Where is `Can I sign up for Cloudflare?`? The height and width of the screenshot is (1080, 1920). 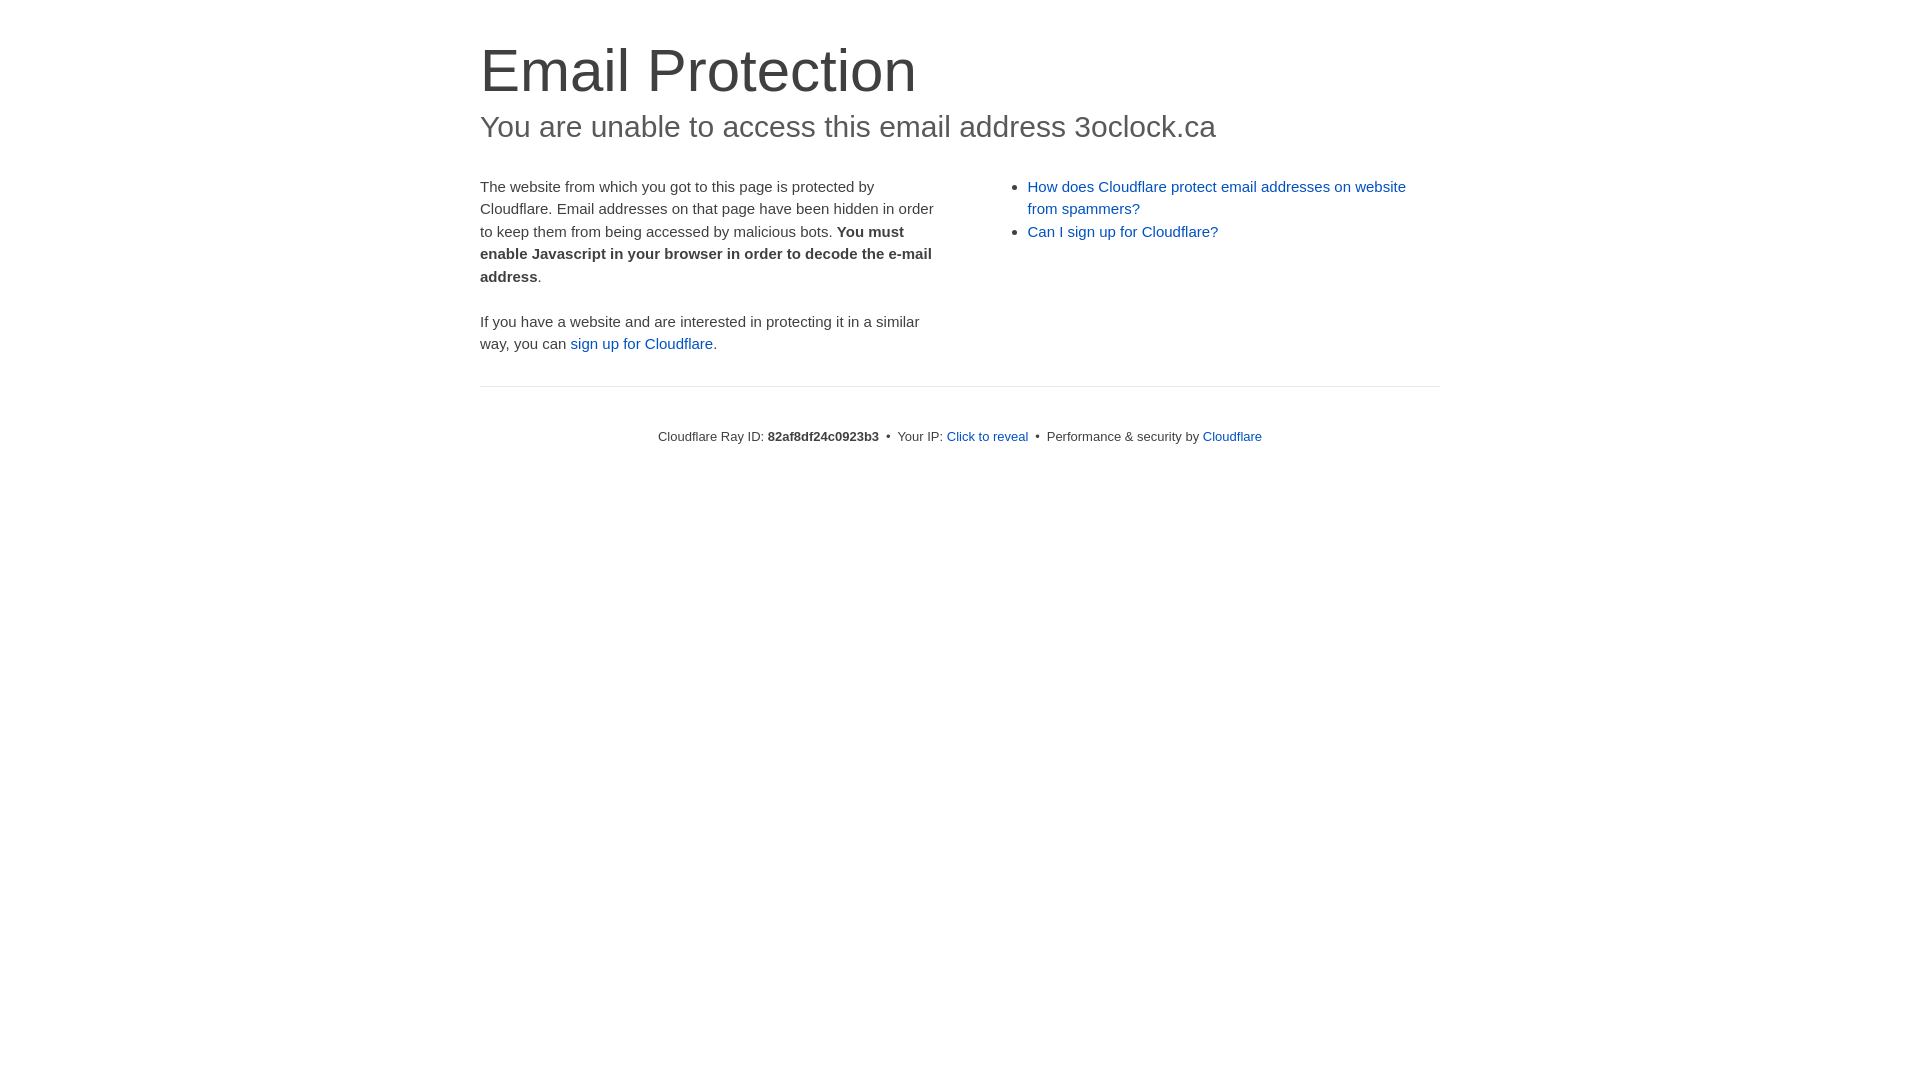 Can I sign up for Cloudflare? is located at coordinates (1124, 232).